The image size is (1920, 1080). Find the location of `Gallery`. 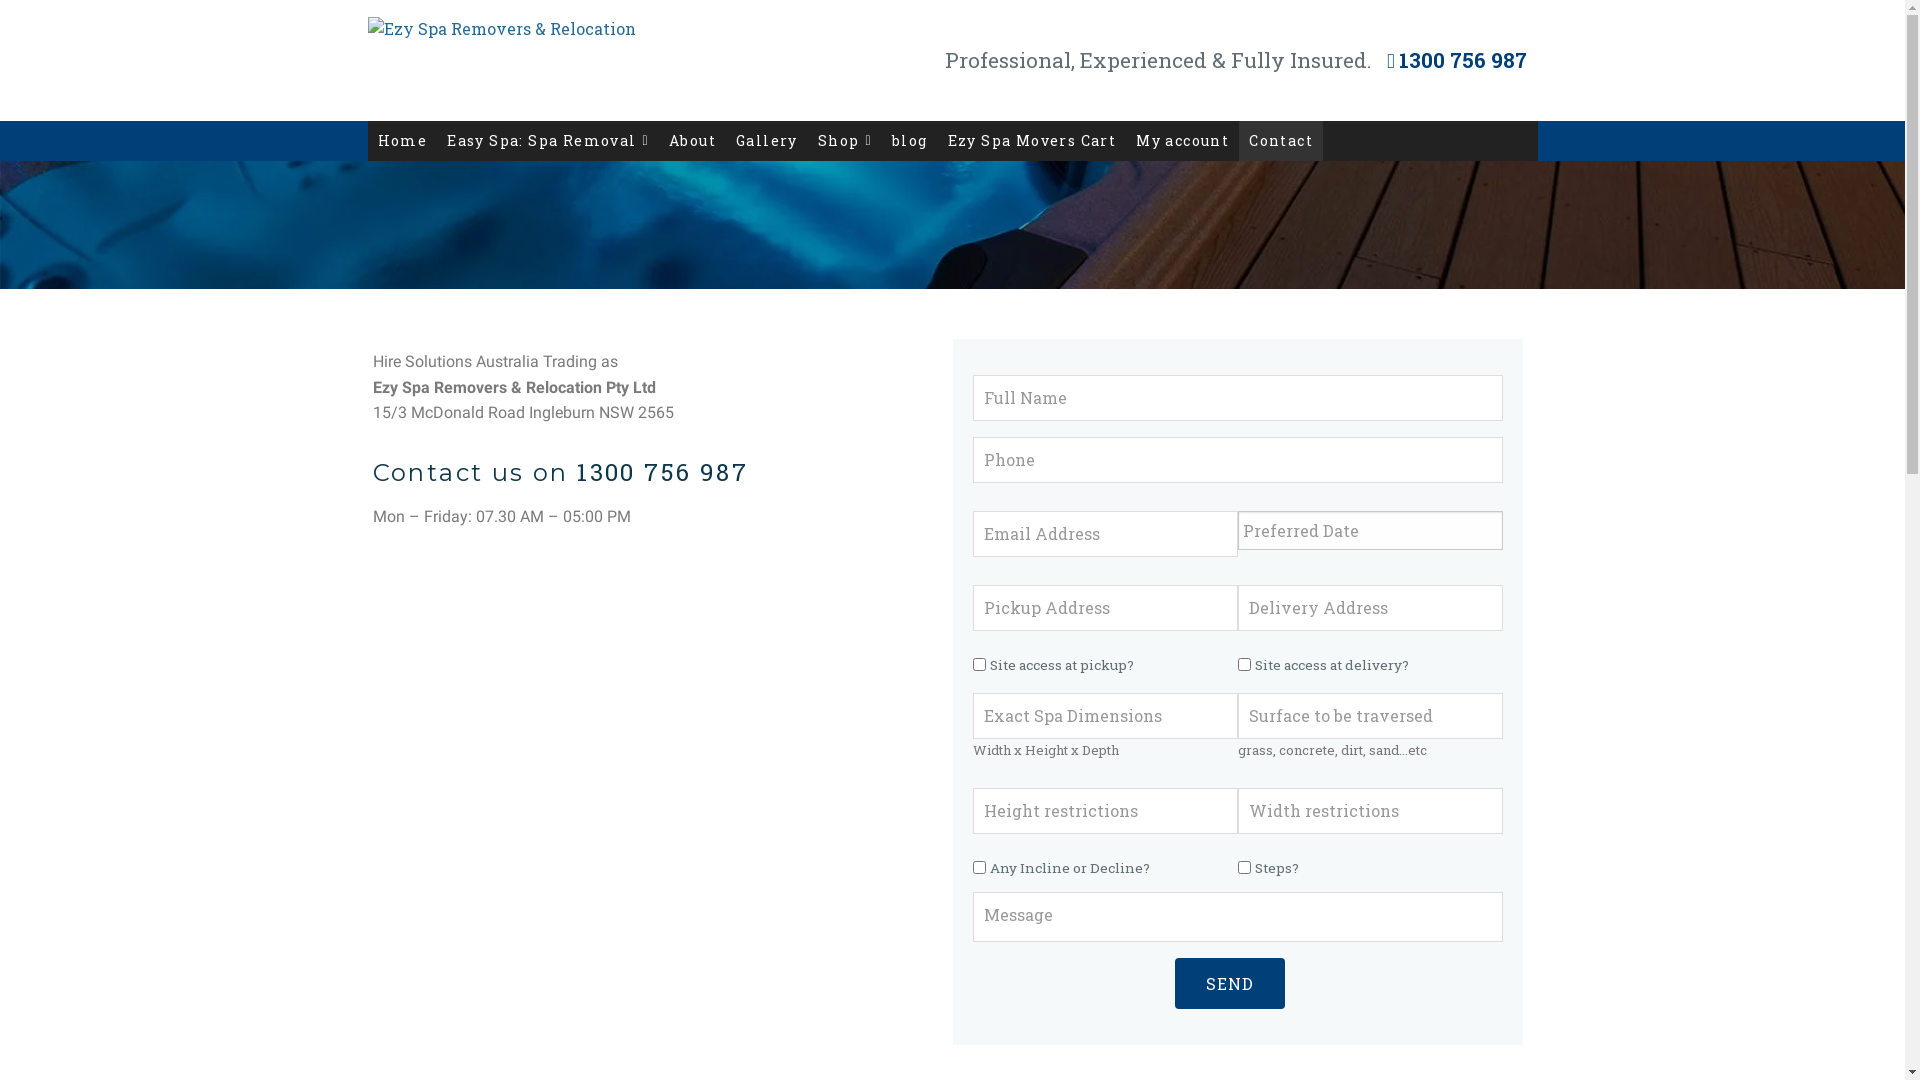

Gallery is located at coordinates (767, 141).